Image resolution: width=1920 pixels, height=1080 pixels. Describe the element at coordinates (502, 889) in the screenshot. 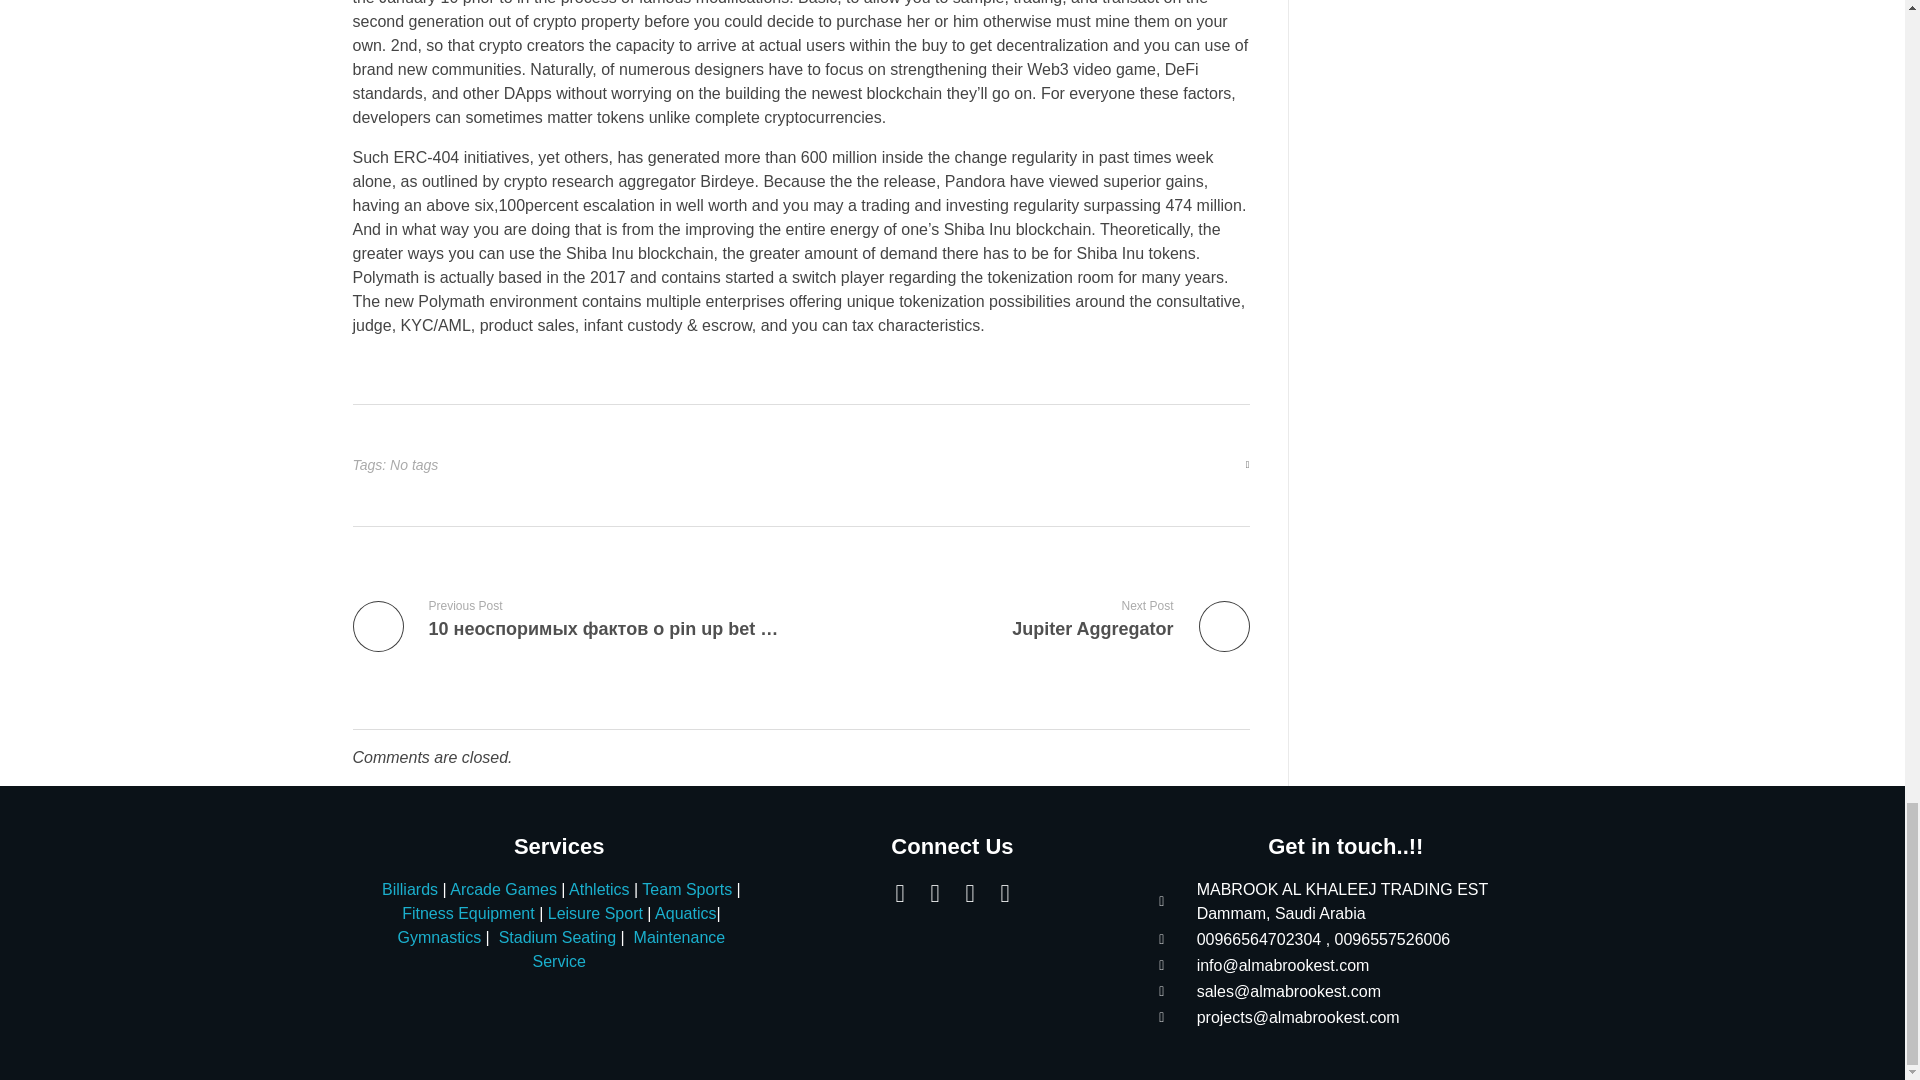

I see `Arcade Games` at that location.